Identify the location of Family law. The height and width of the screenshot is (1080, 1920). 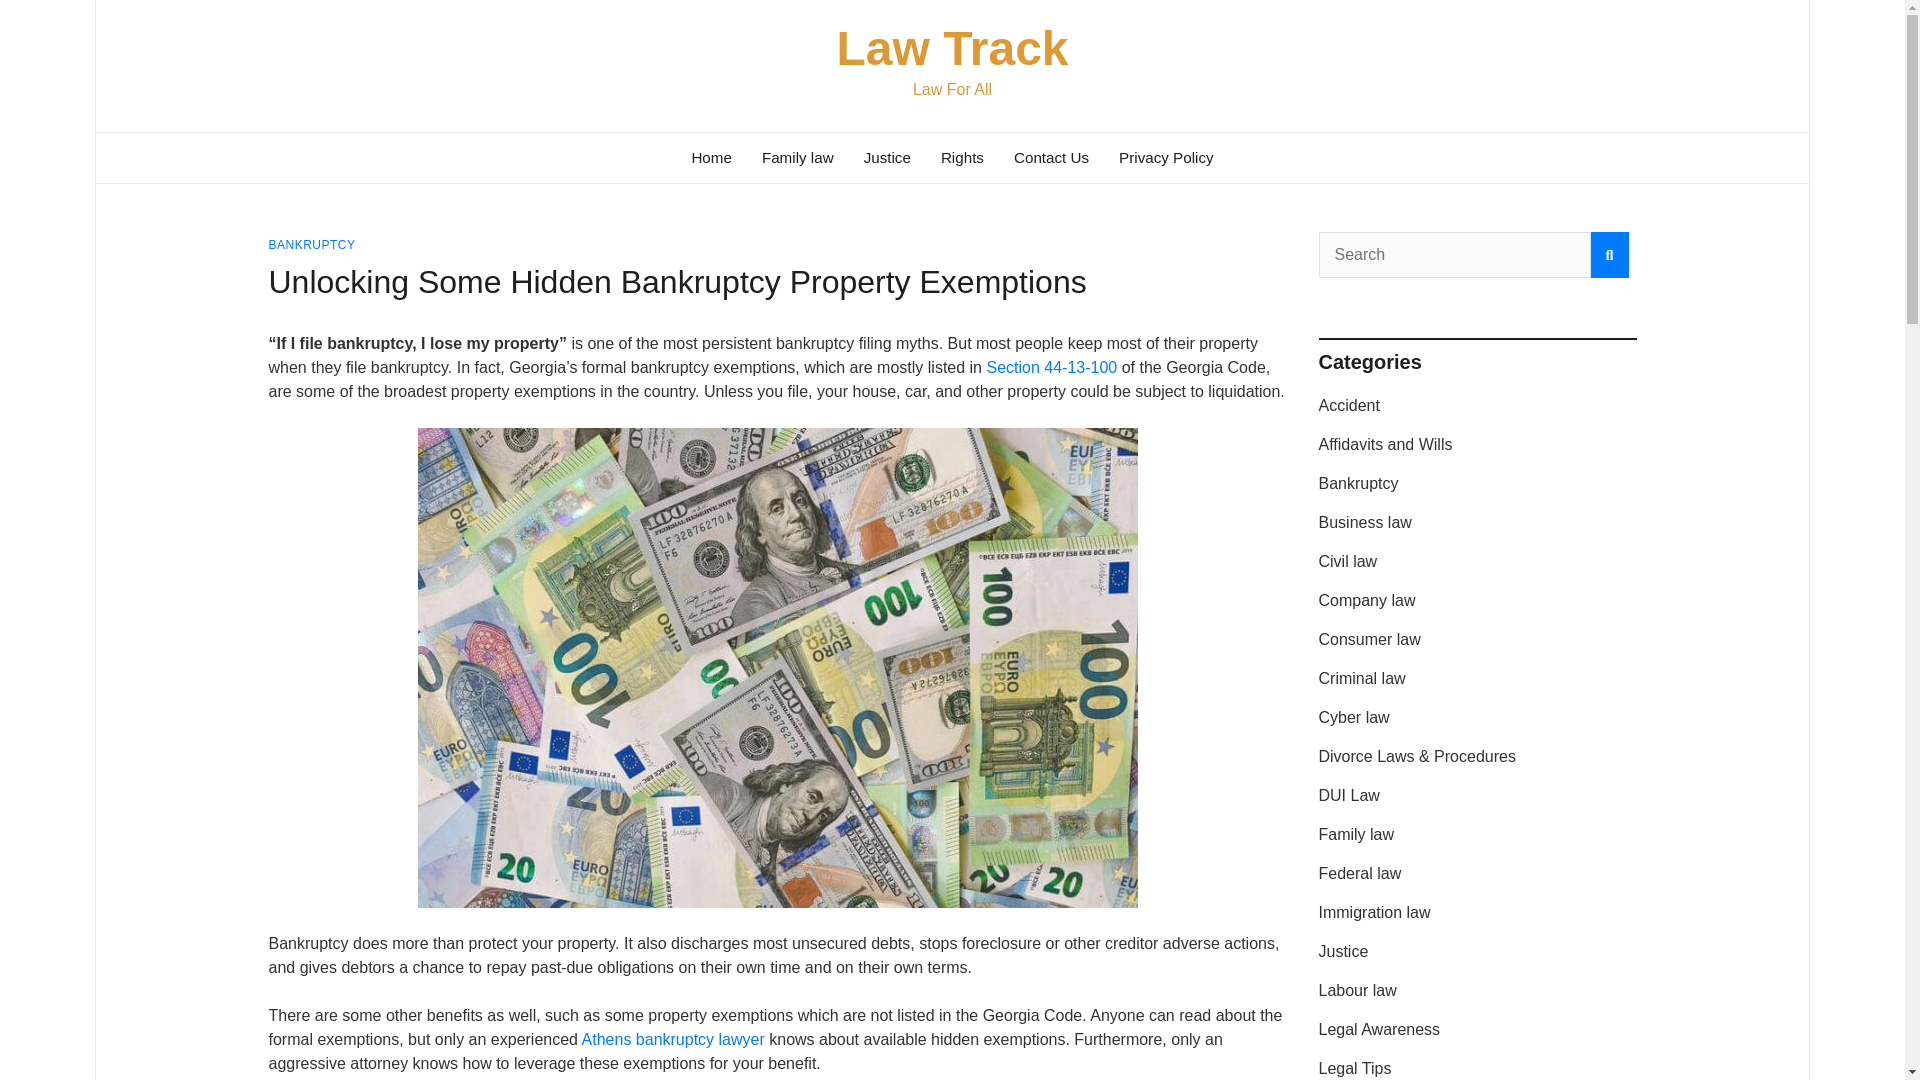
(1355, 834).